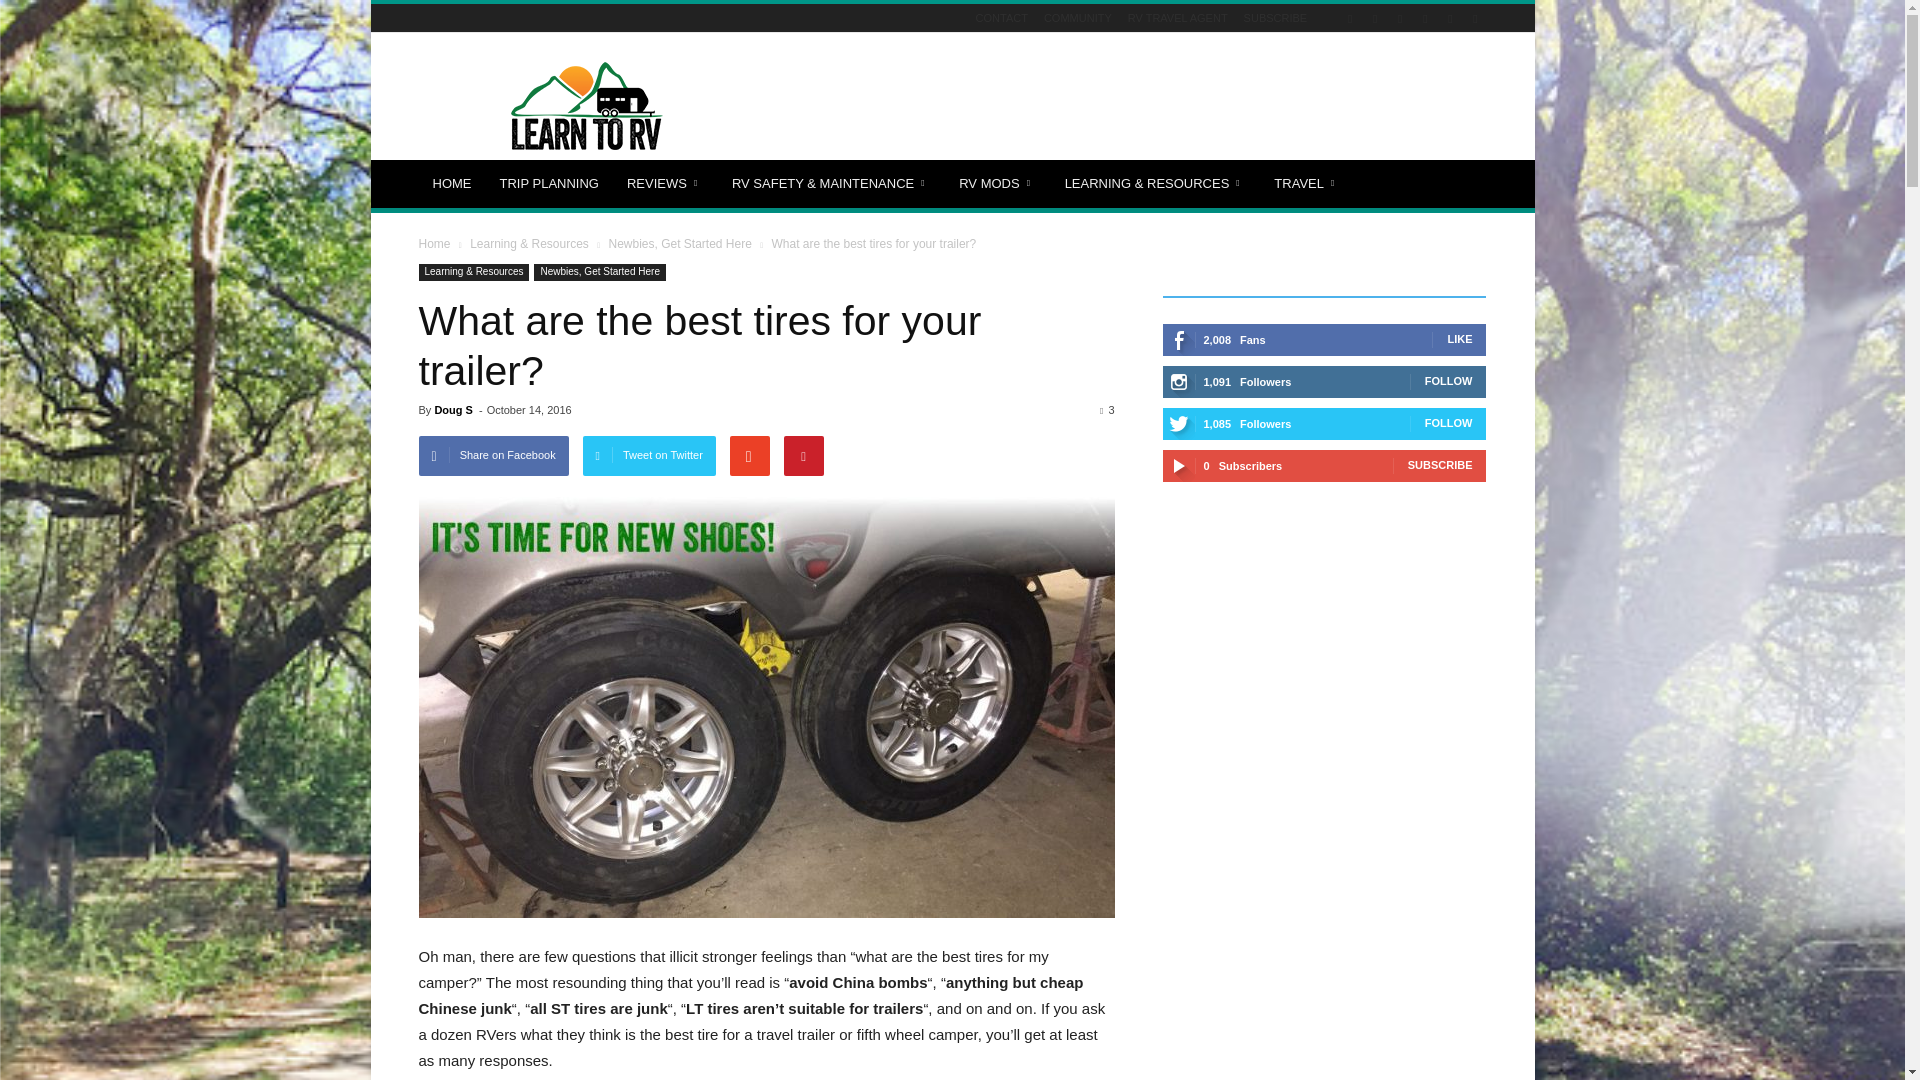 Image resolution: width=1920 pixels, height=1080 pixels. Describe the element at coordinates (1474, 18) in the screenshot. I see `Youtube` at that location.